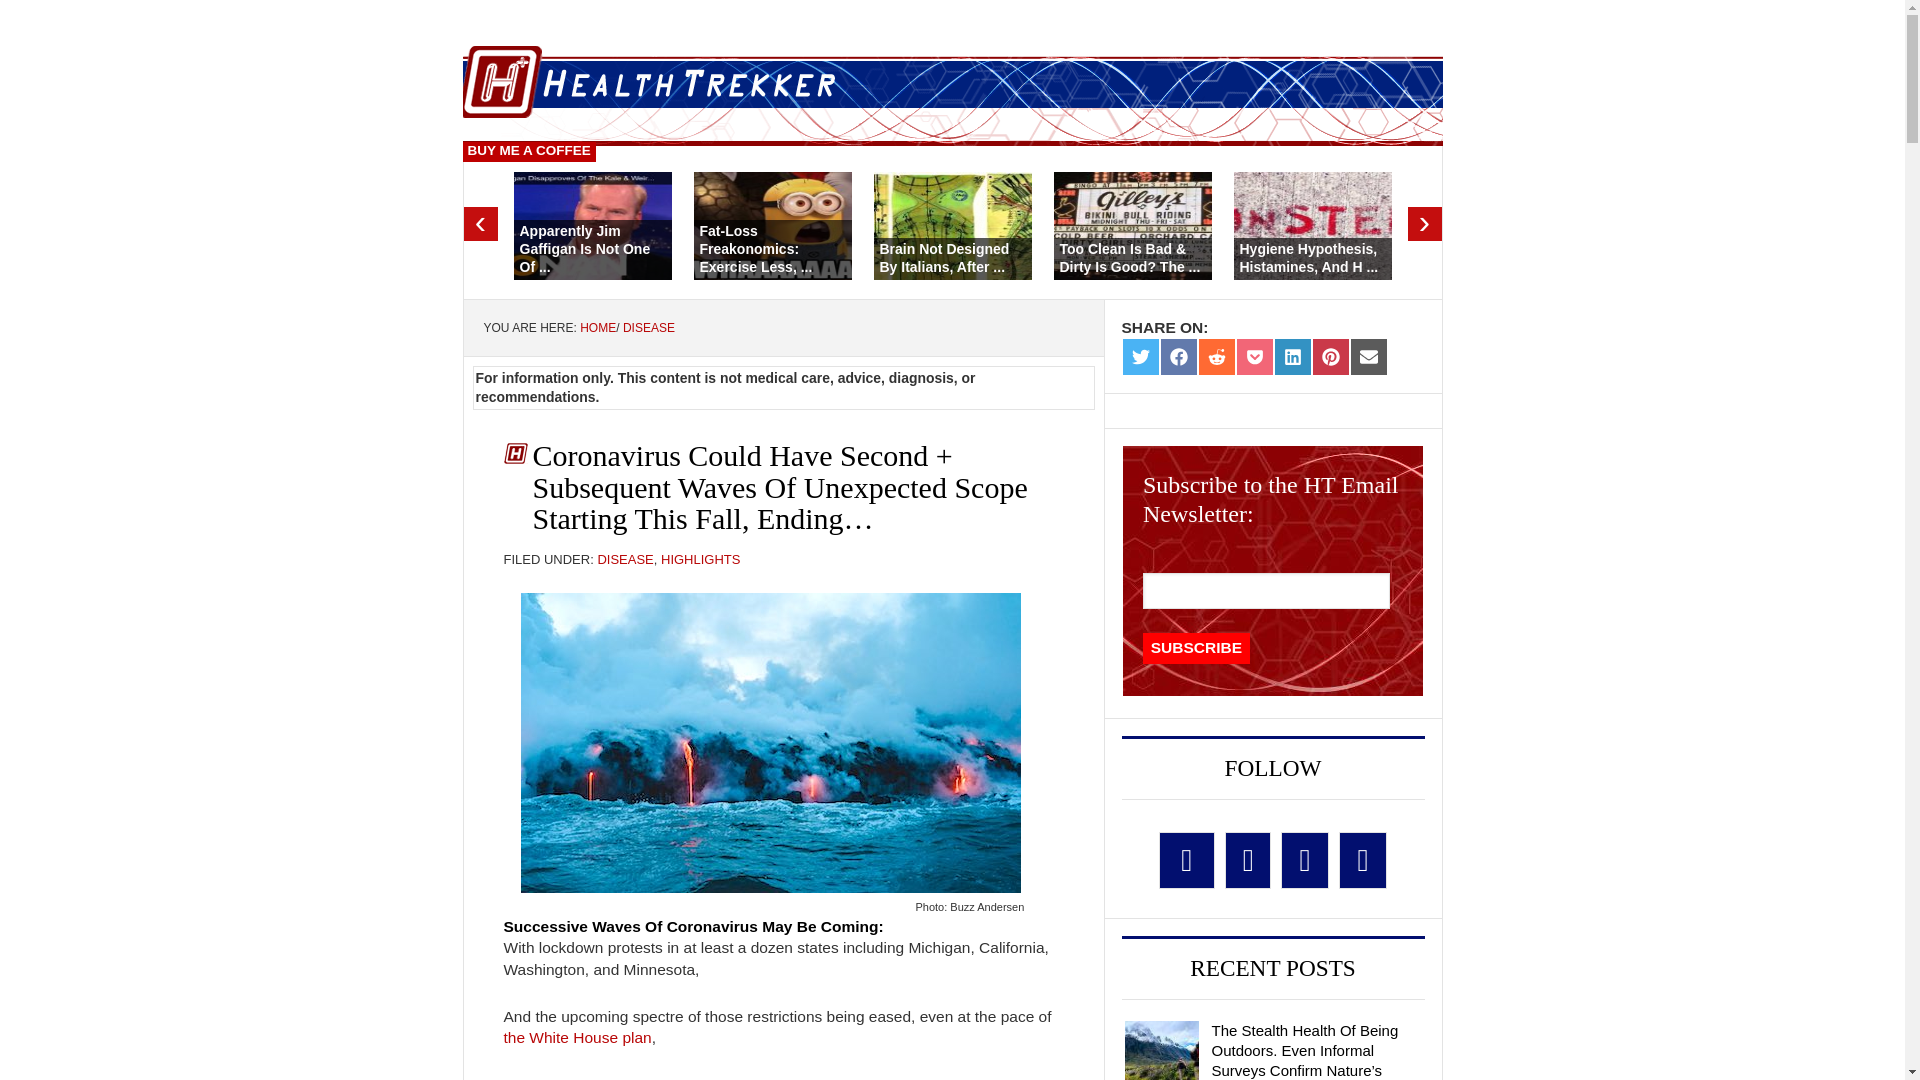 The height and width of the screenshot is (1080, 1920). What do you see at coordinates (1187, 860) in the screenshot?
I see `Follow HealthTrekker On Facebook` at bounding box center [1187, 860].